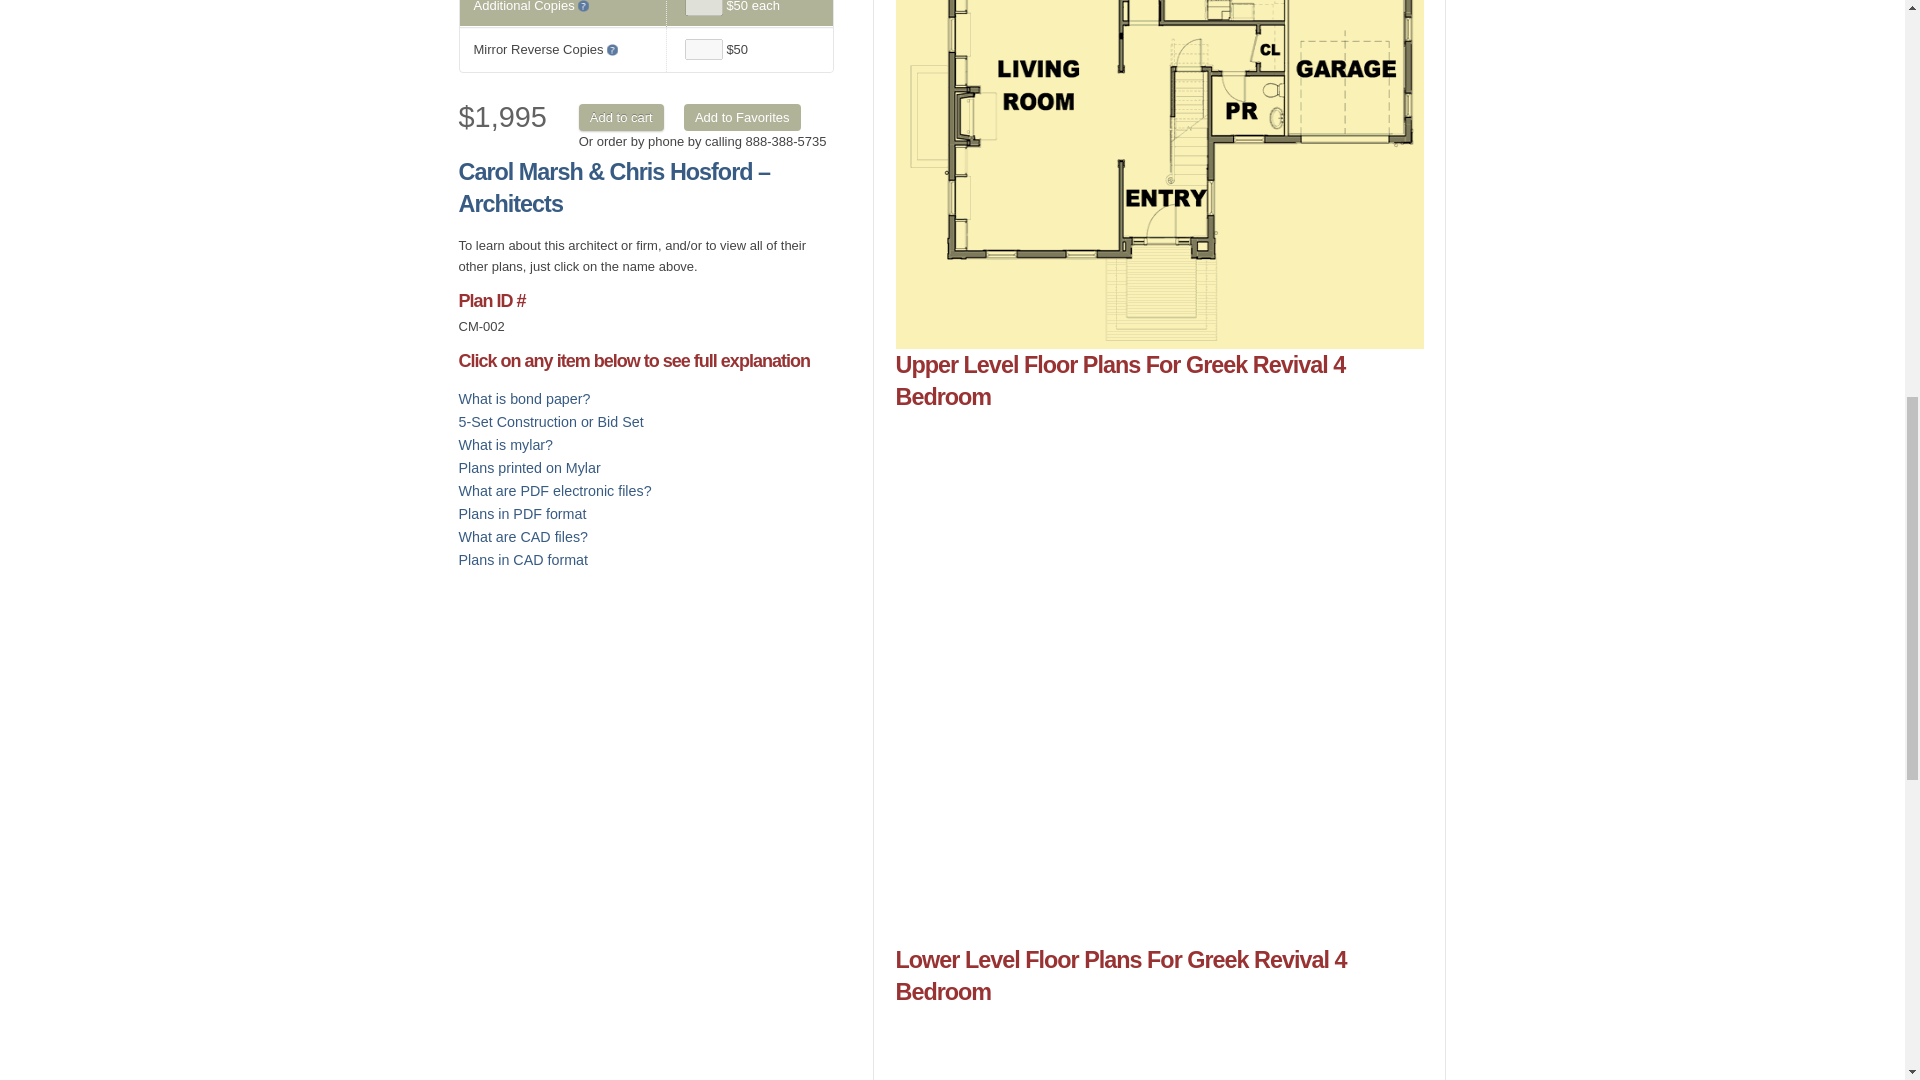 This screenshot has width=1920, height=1080. I want to click on What are PDF electronic files?, so click(555, 490).